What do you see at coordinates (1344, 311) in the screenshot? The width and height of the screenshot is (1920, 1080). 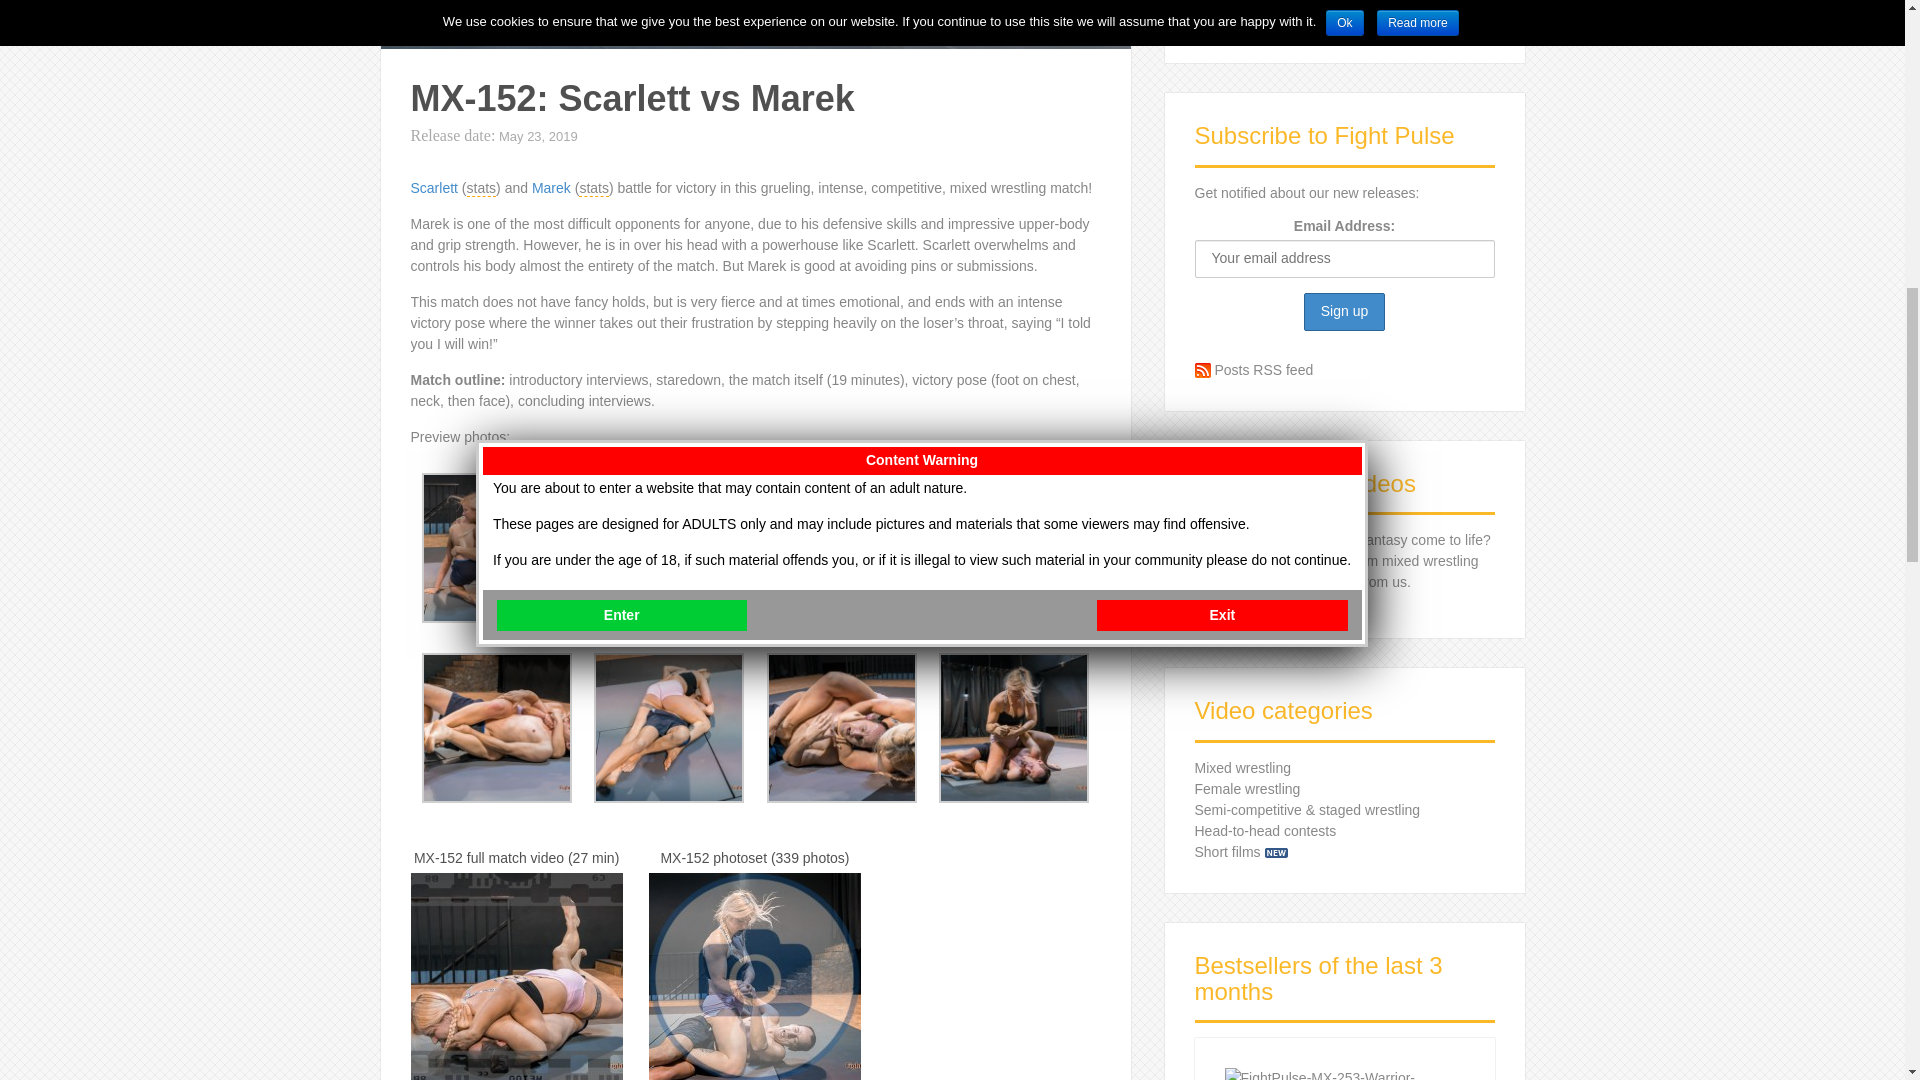 I see `Sign up` at bounding box center [1344, 311].